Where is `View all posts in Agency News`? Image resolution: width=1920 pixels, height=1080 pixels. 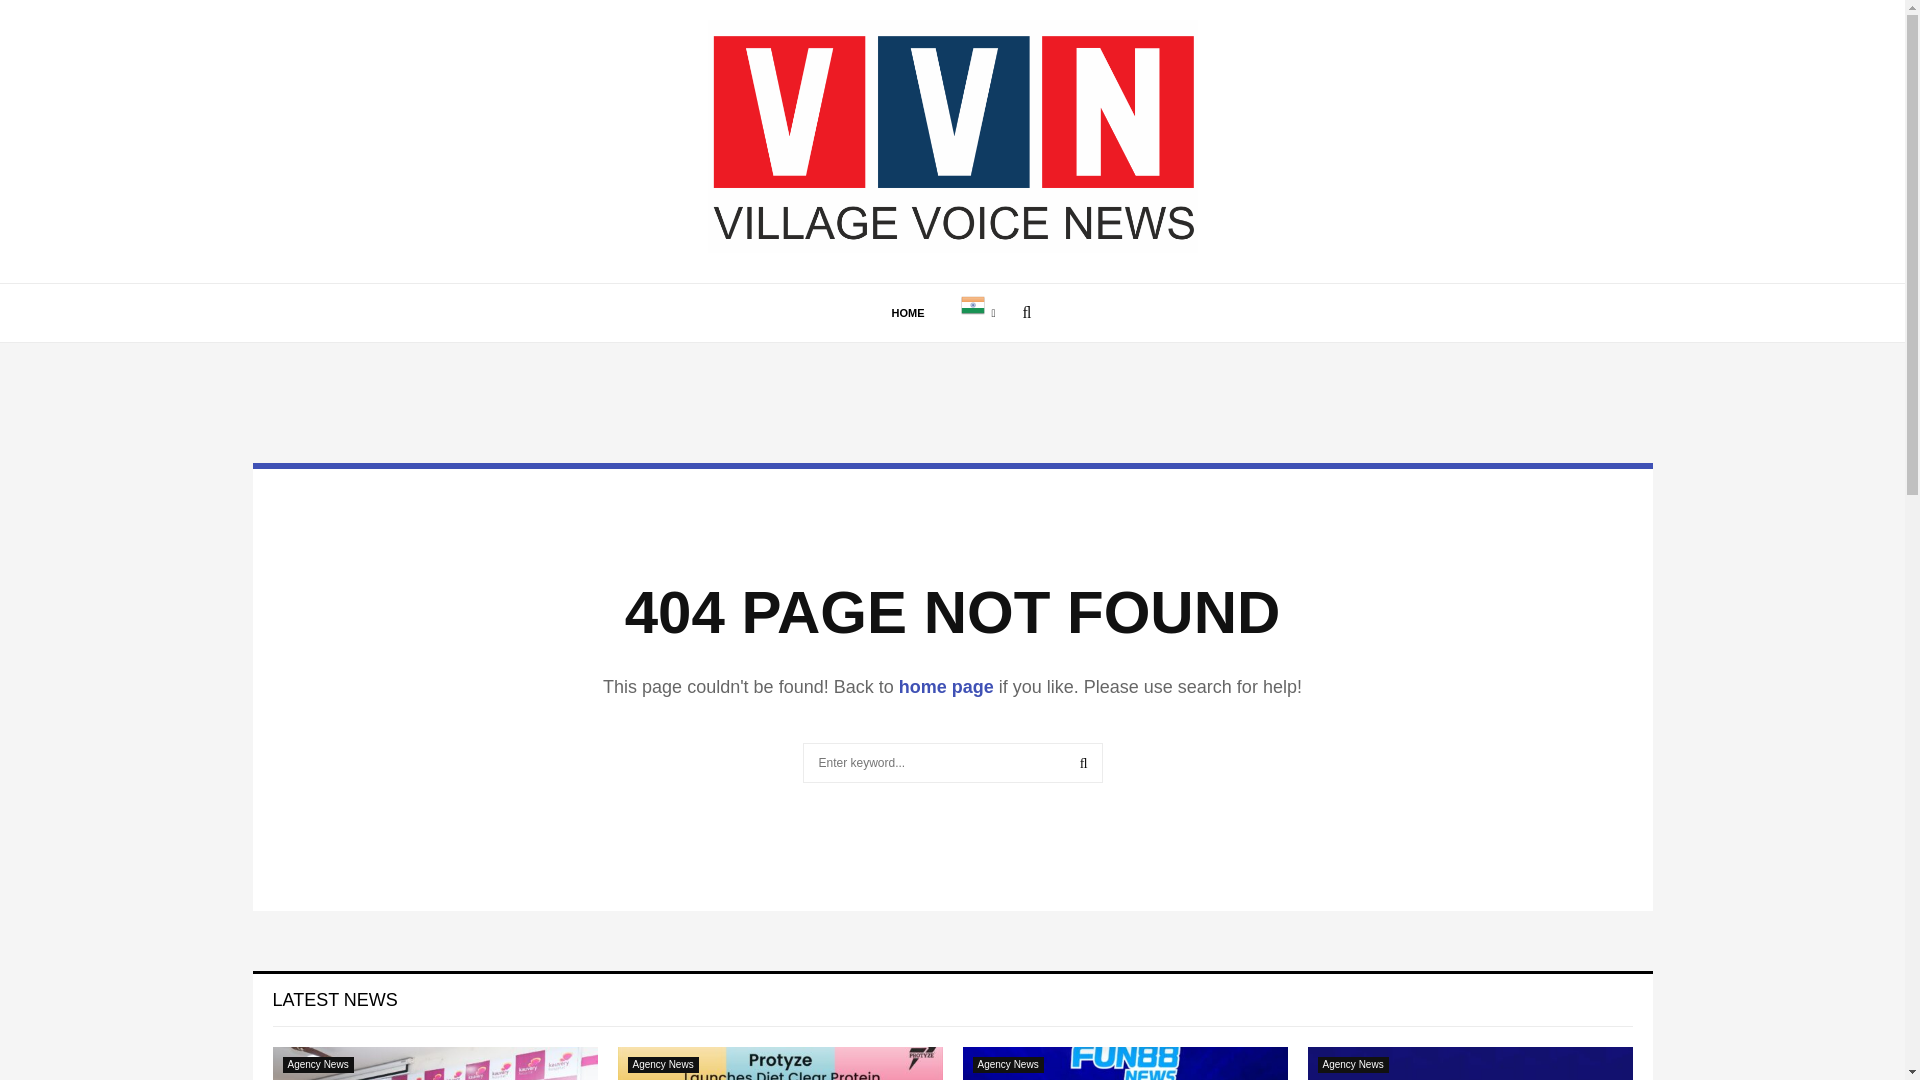
View all posts in Agency News is located at coordinates (662, 1065).